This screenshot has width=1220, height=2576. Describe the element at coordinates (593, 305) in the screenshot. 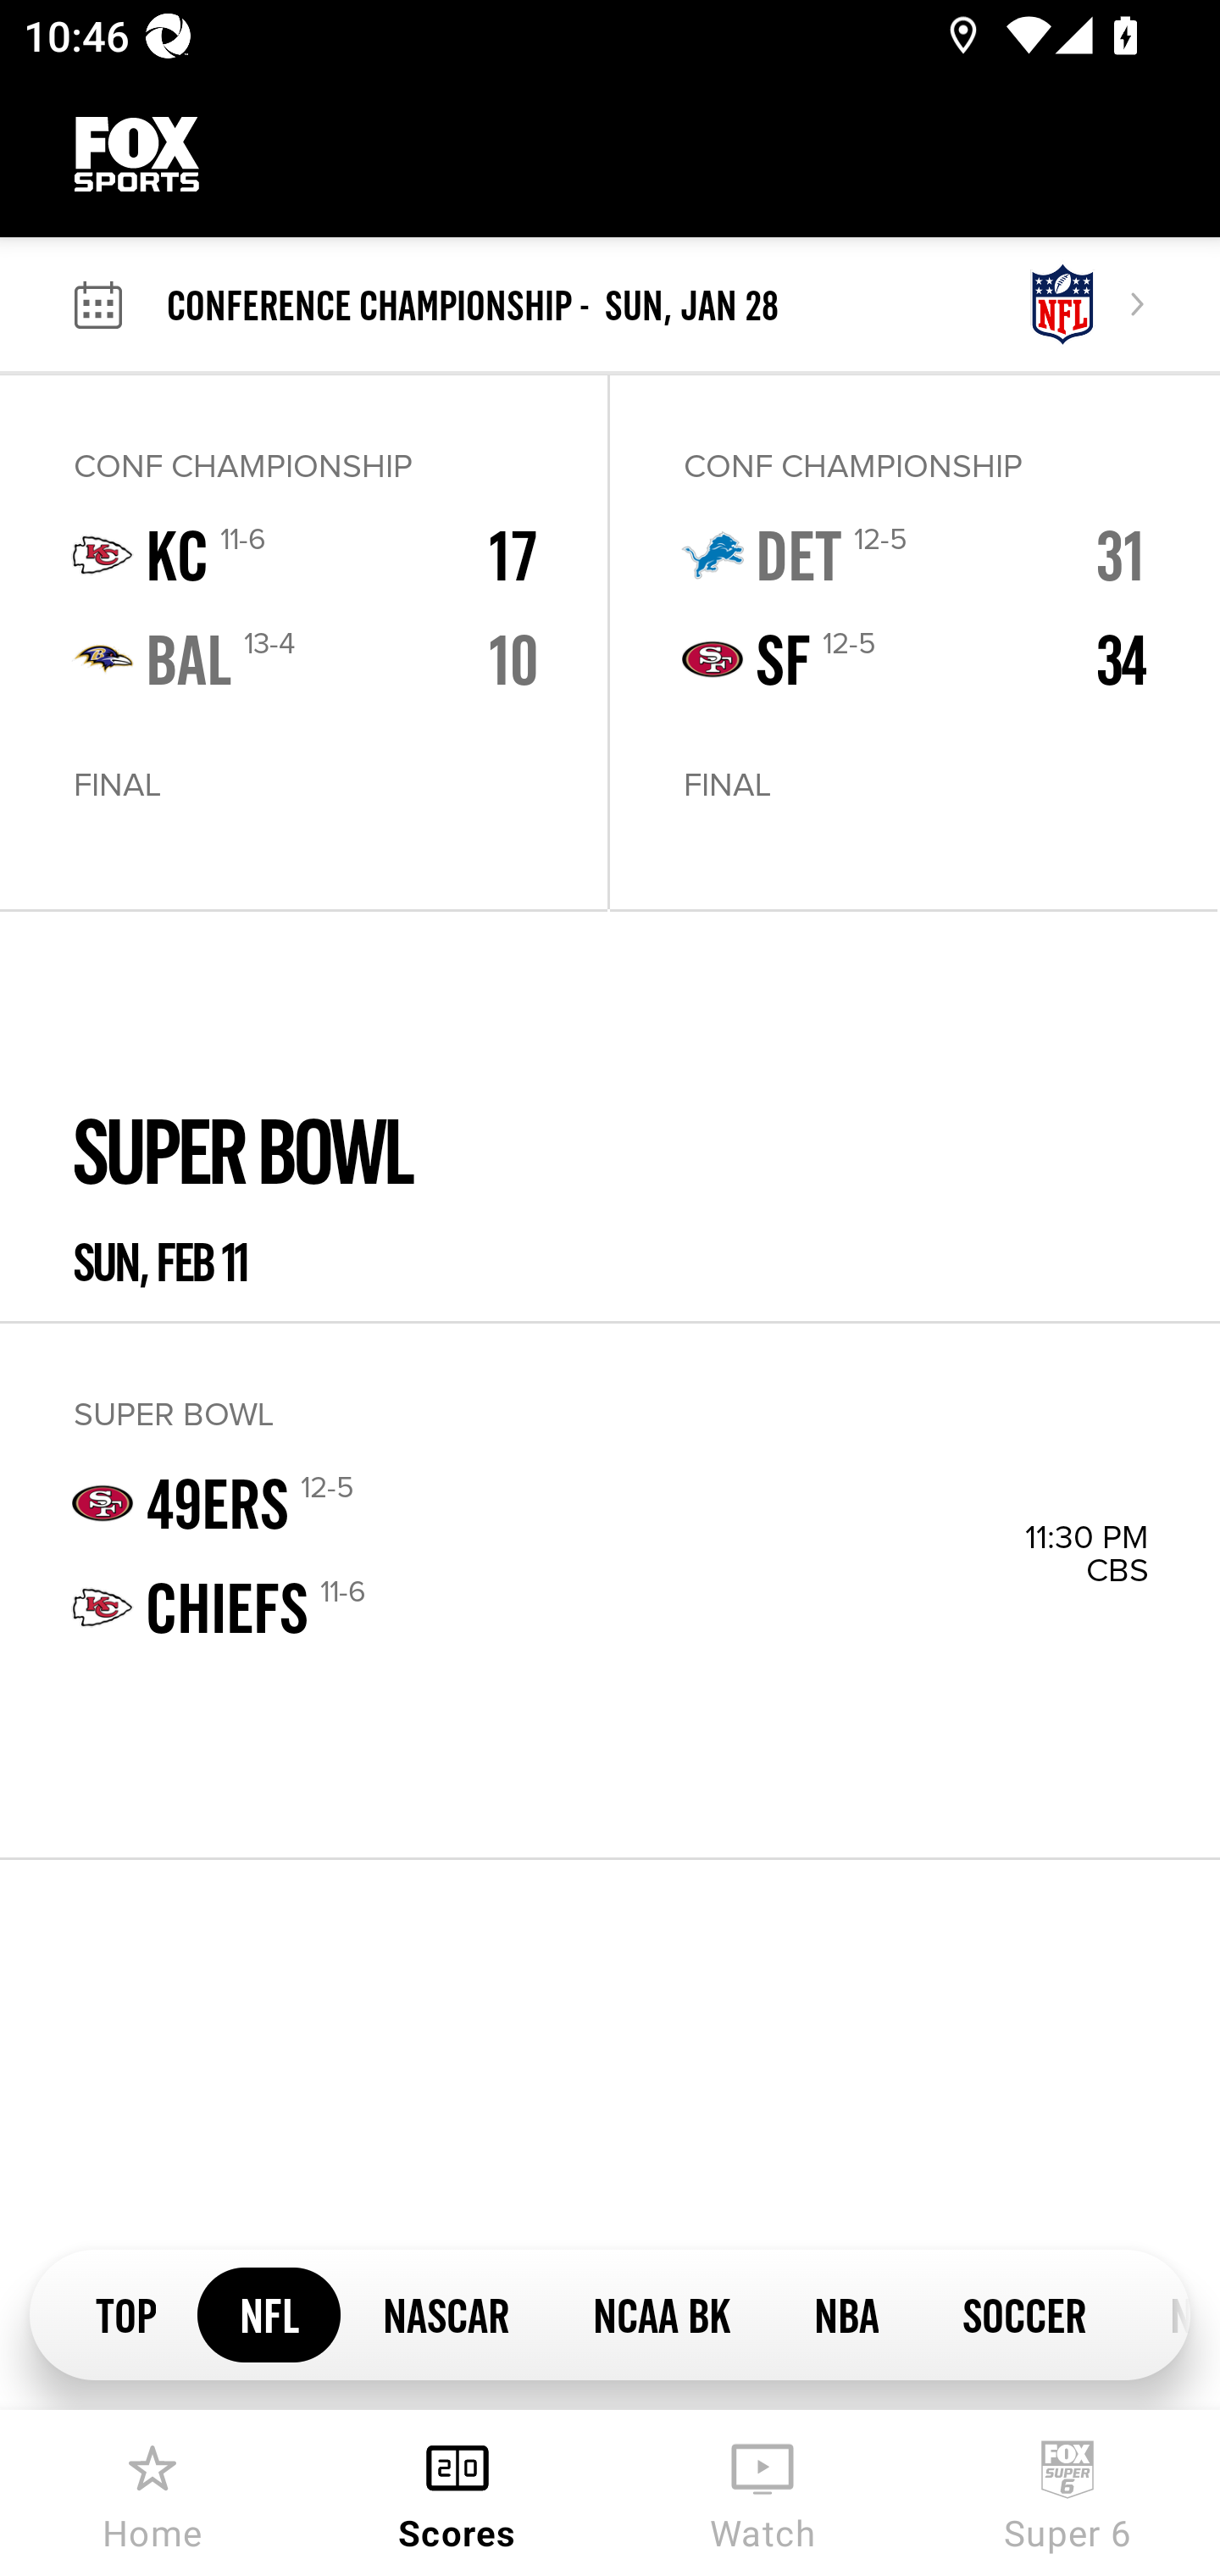

I see `CONFERENCE CHAMPIONSHIP -  SUN, JAN 28` at that location.